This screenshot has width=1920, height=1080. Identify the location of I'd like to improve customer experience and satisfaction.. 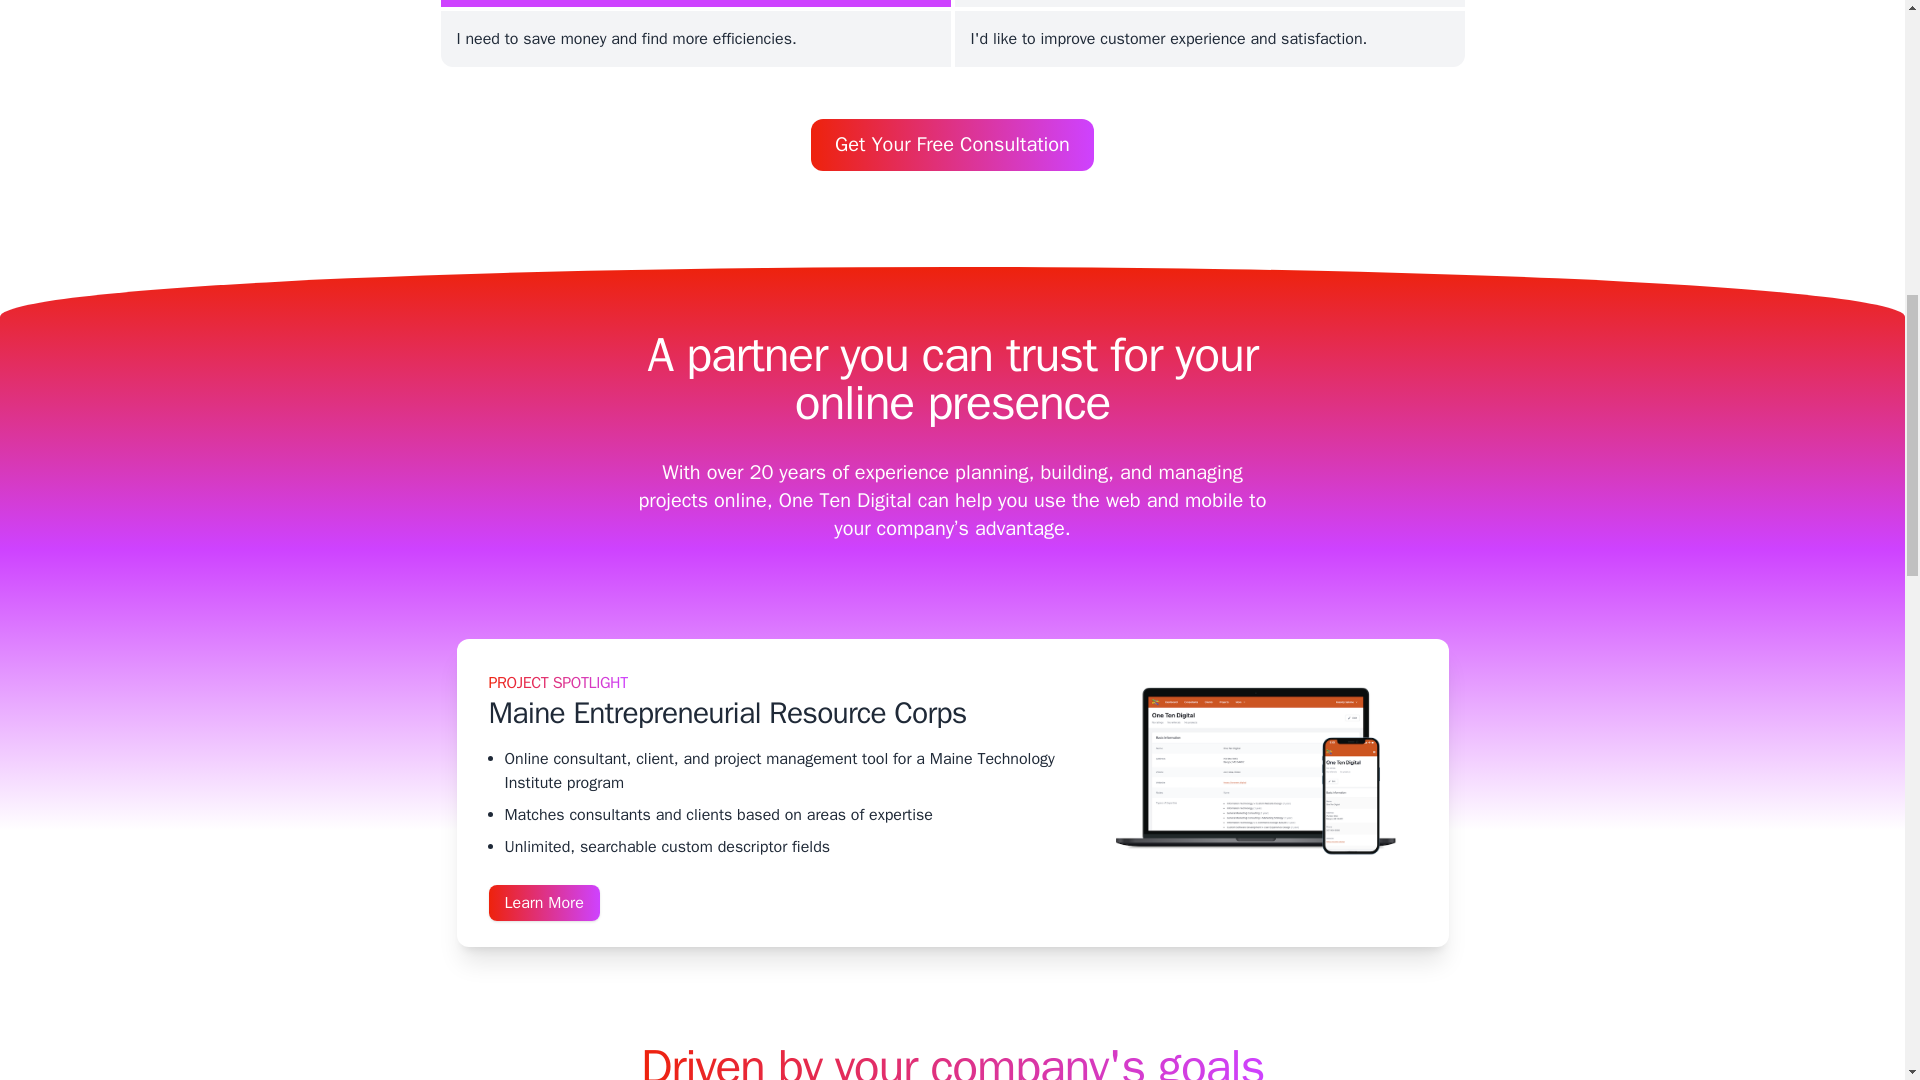
(1208, 38).